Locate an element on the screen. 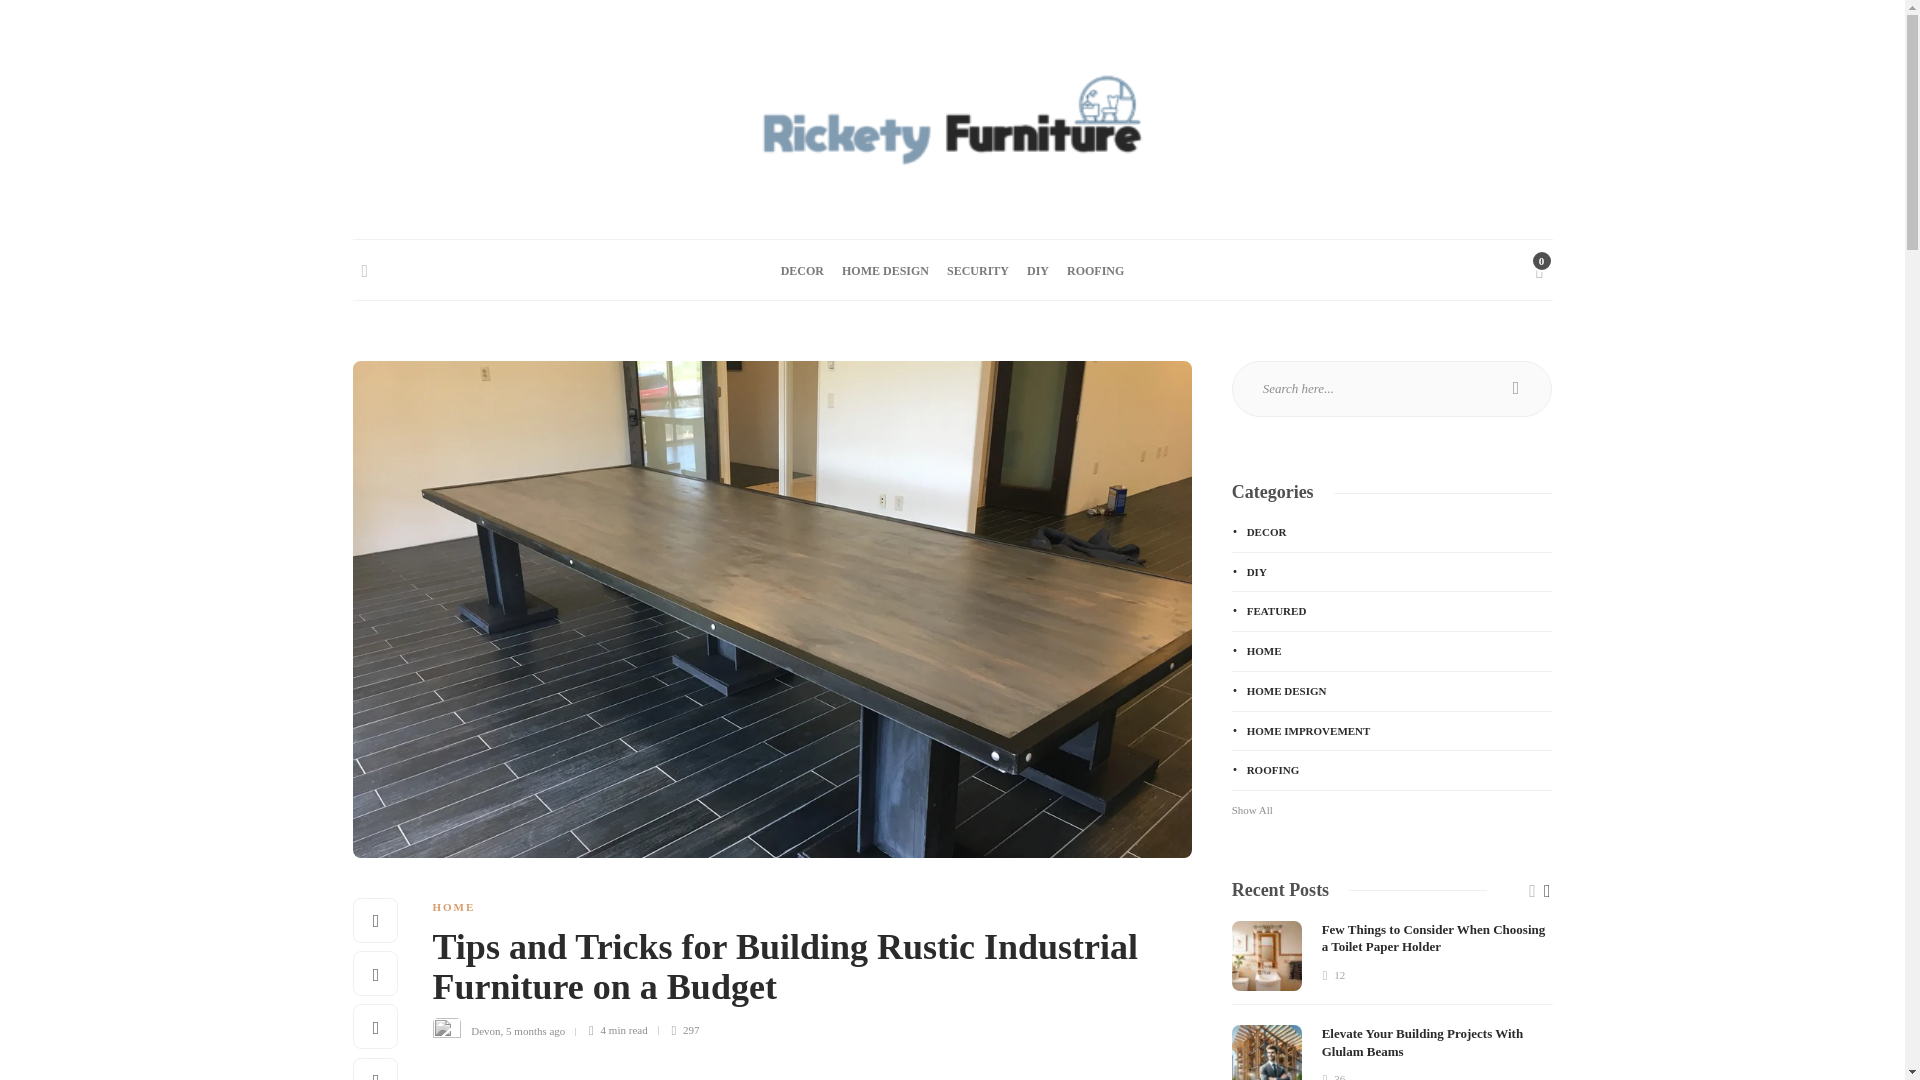 This screenshot has height=1080, width=1920. HOME is located at coordinates (453, 906).